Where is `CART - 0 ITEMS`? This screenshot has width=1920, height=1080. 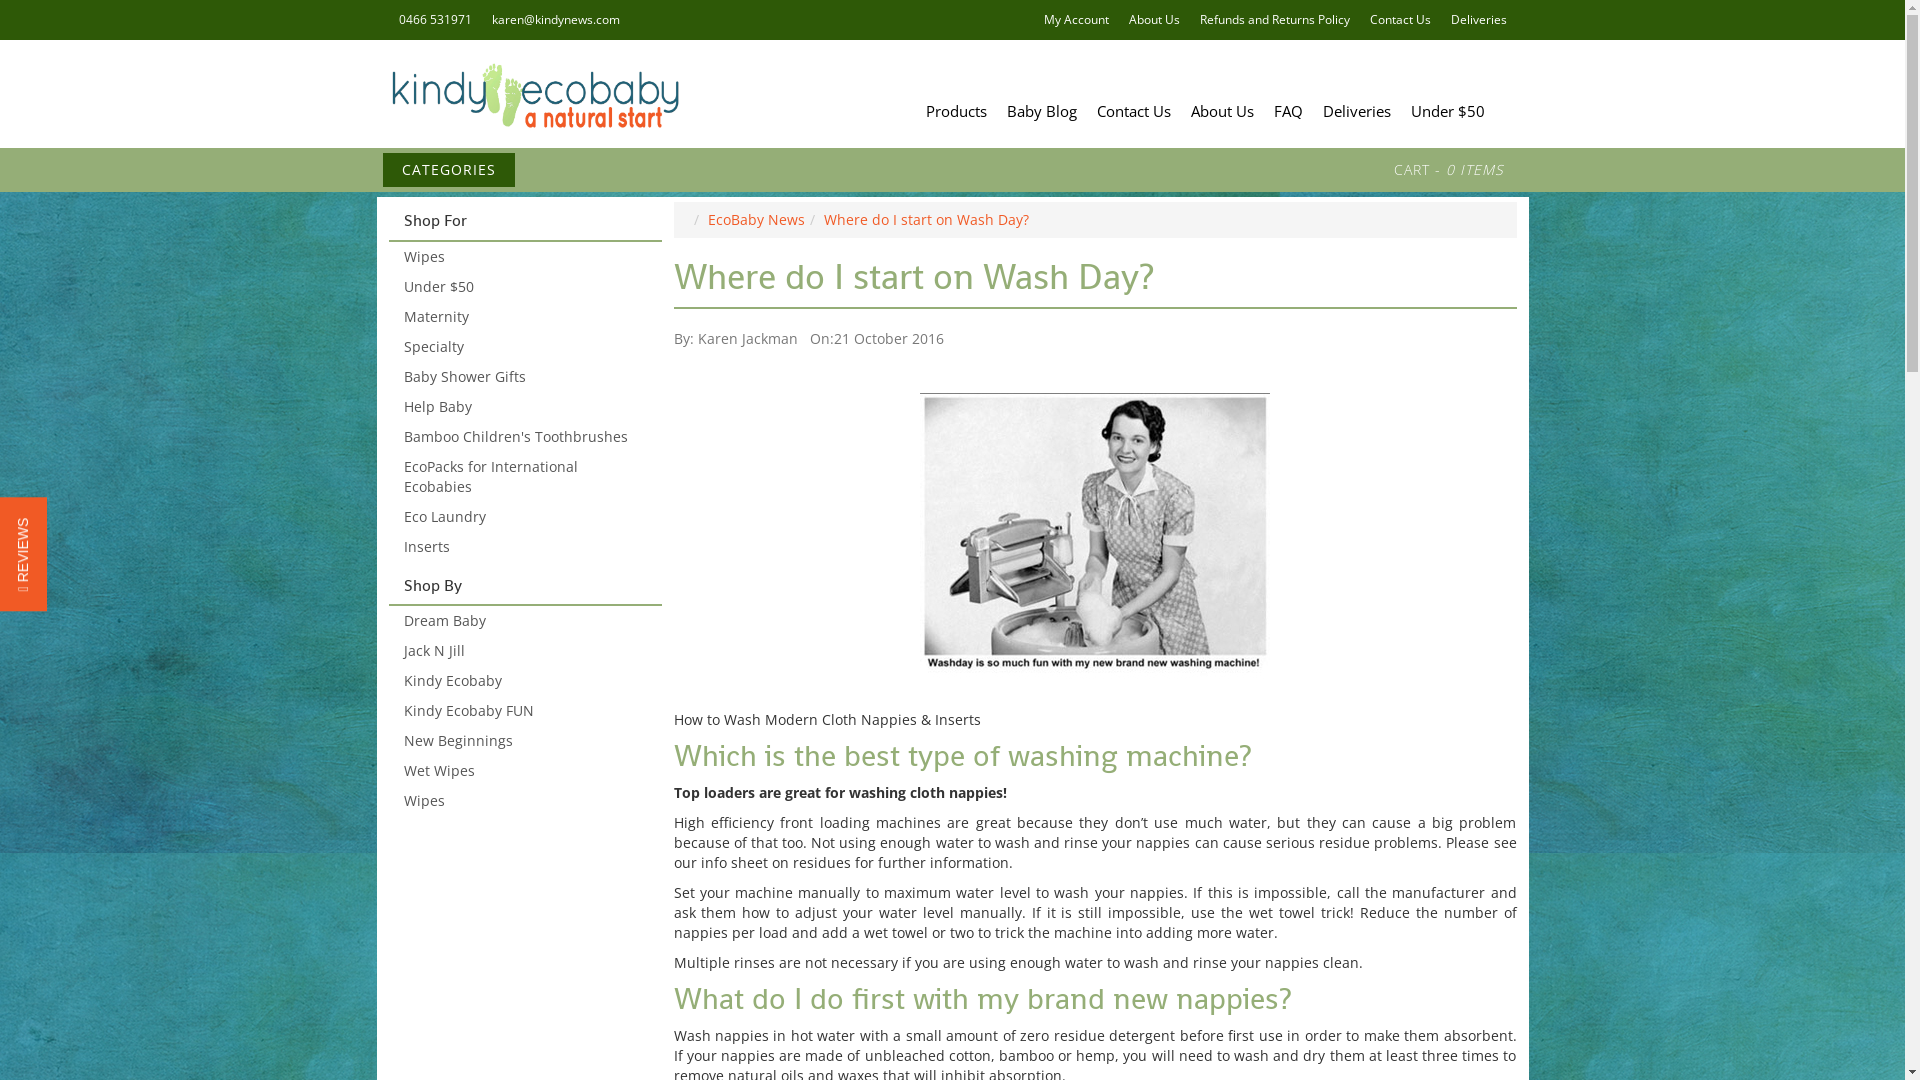
CART - 0 ITEMS is located at coordinates (1448, 170).